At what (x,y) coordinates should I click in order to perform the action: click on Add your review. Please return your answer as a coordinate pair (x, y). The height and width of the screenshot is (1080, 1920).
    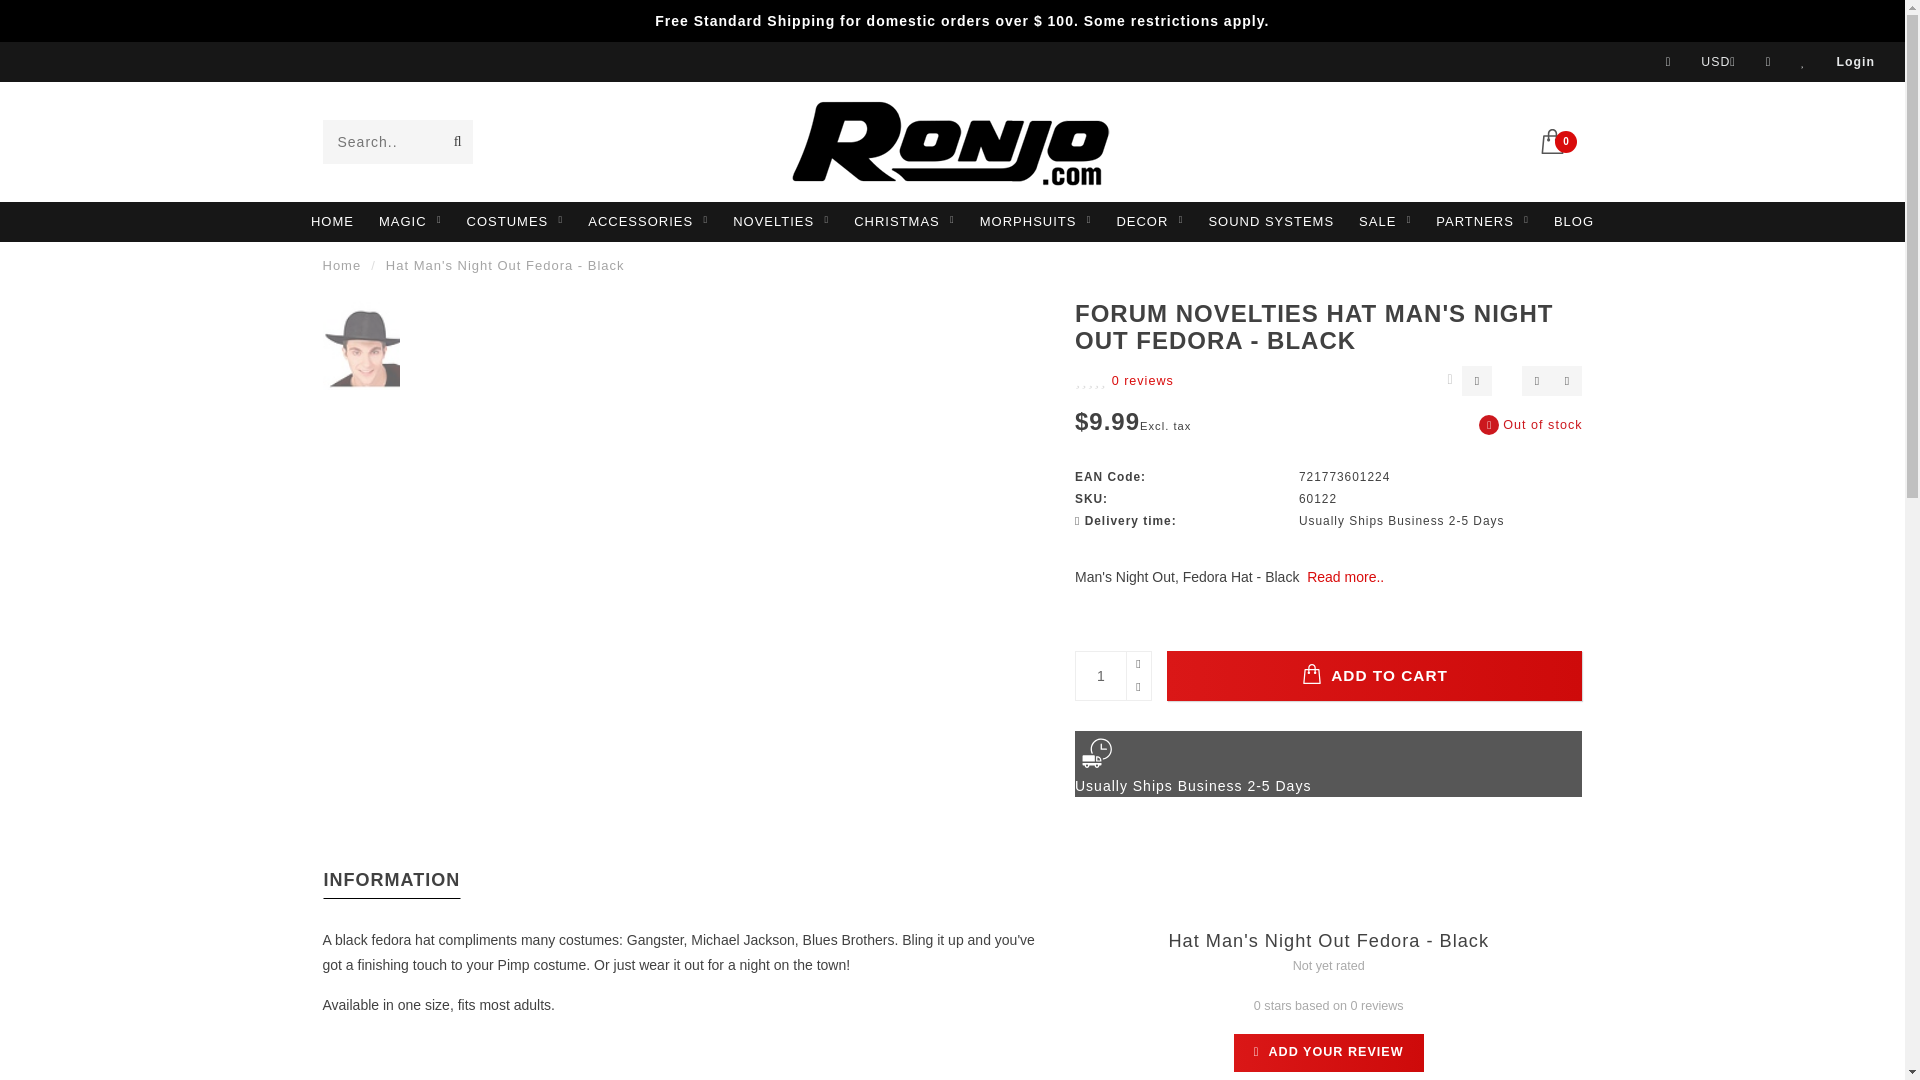
    Looking at the image, I should click on (1329, 1052).